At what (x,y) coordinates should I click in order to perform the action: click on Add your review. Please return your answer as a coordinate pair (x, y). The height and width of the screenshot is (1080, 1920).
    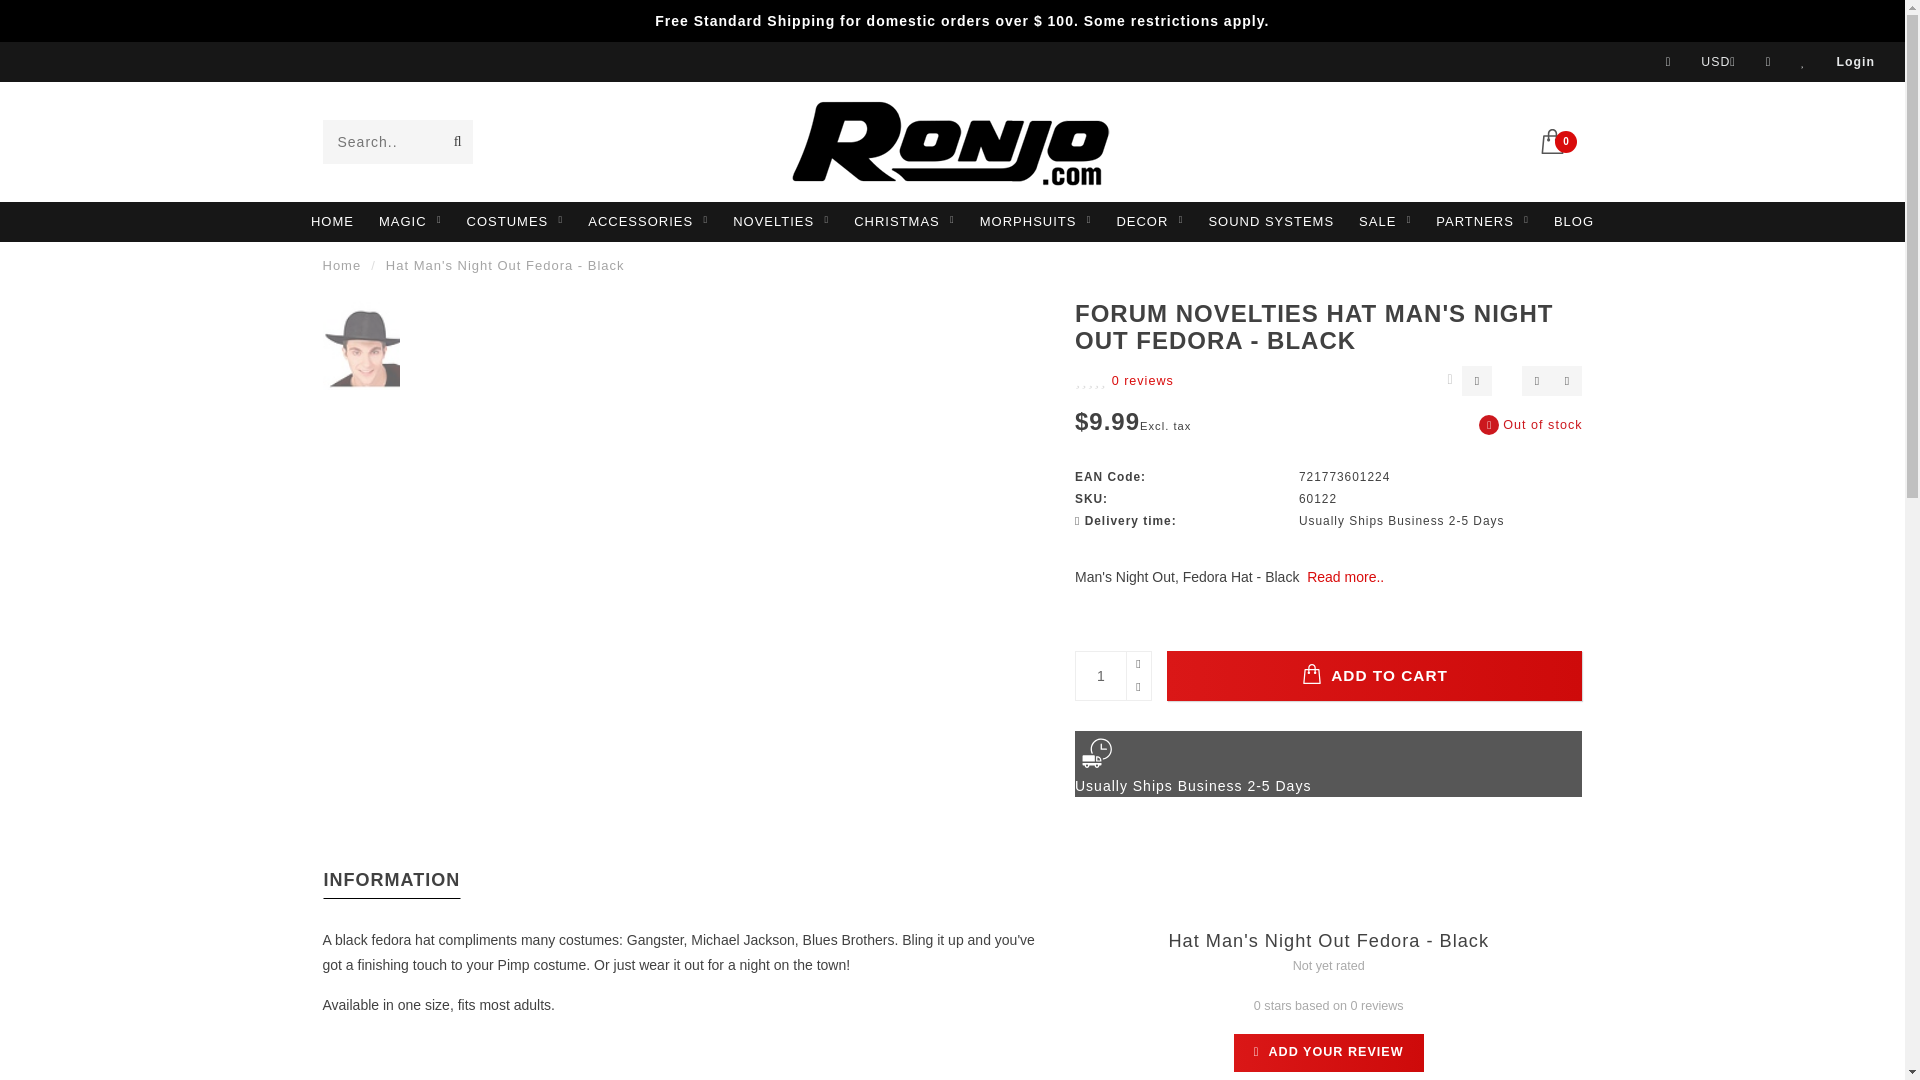
    Looking at the image, I should click on (1329, 1052).